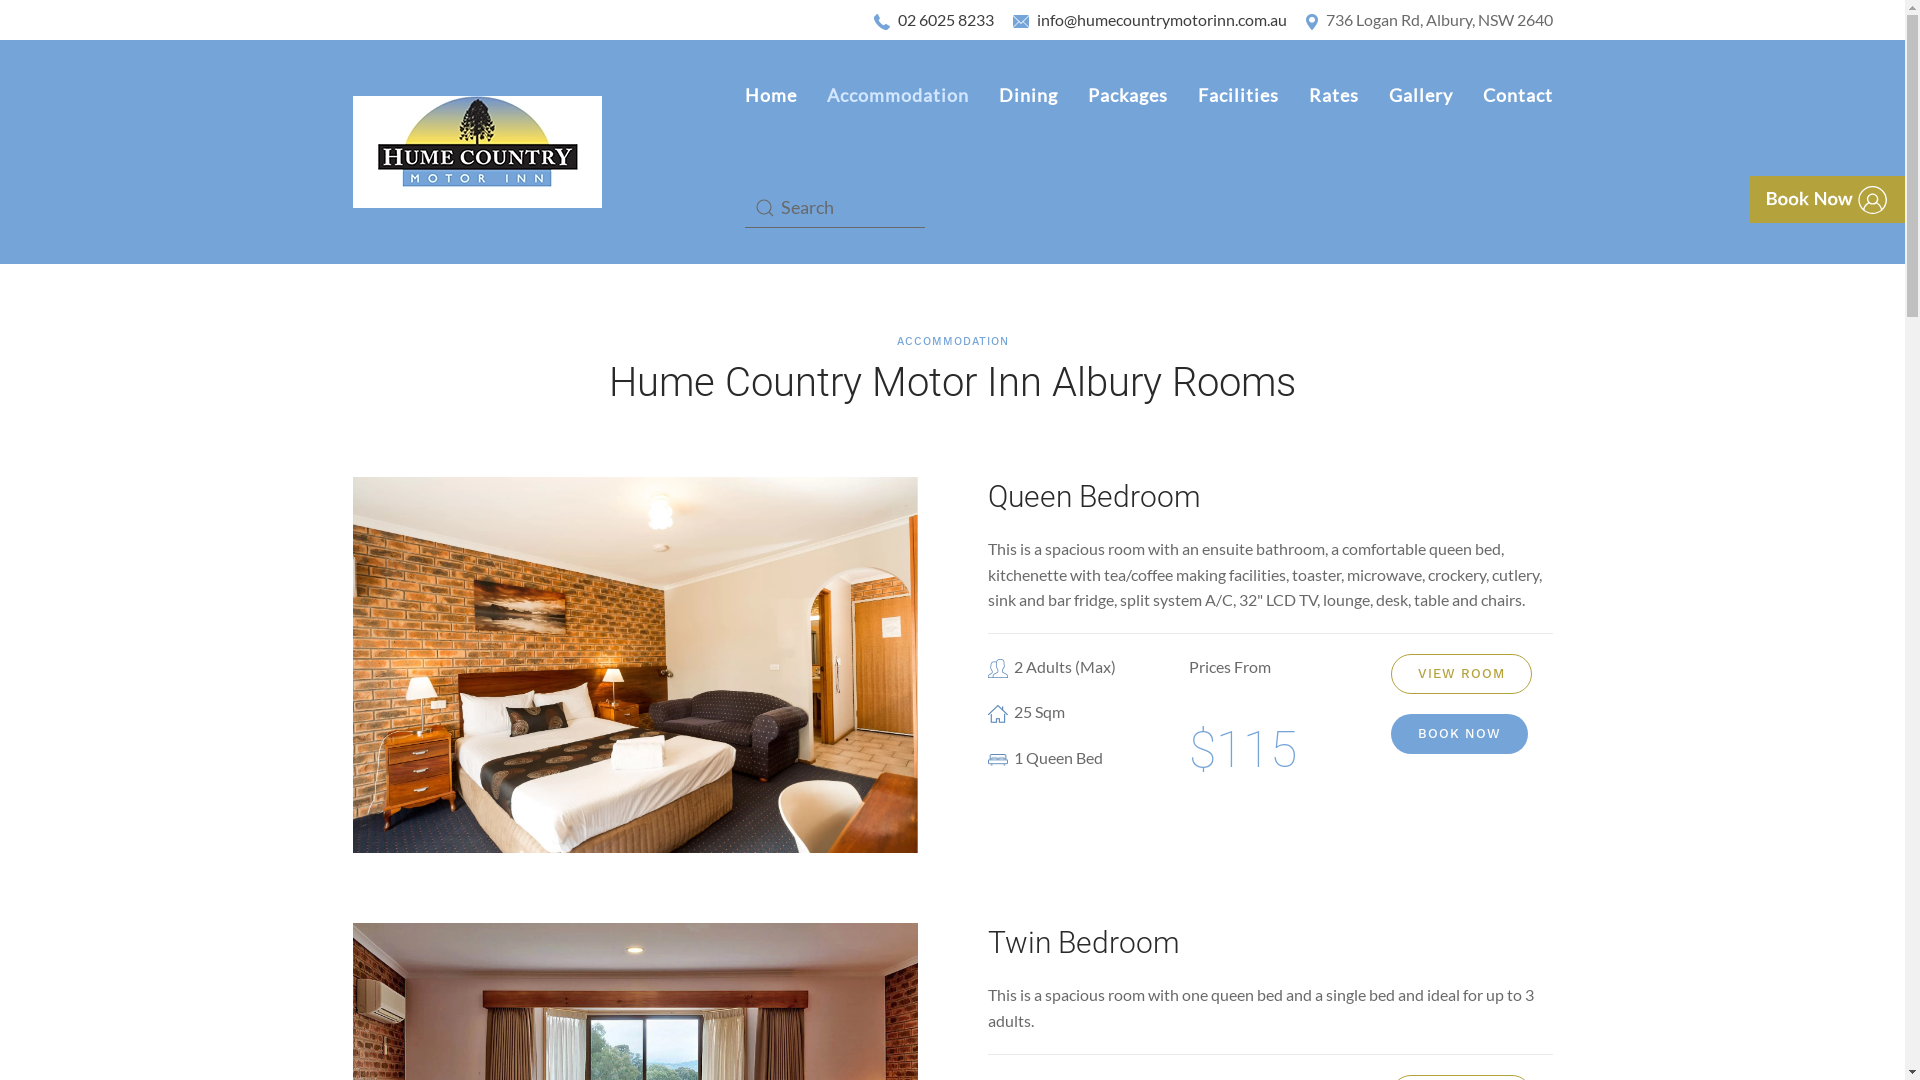 Image resolution: width=1920 pixels, height=1080 pixels. What do you see at coordinates (1462, 674) in the screenshot?
I see `VIEW ROOM` at bounding box center [1462, 674].